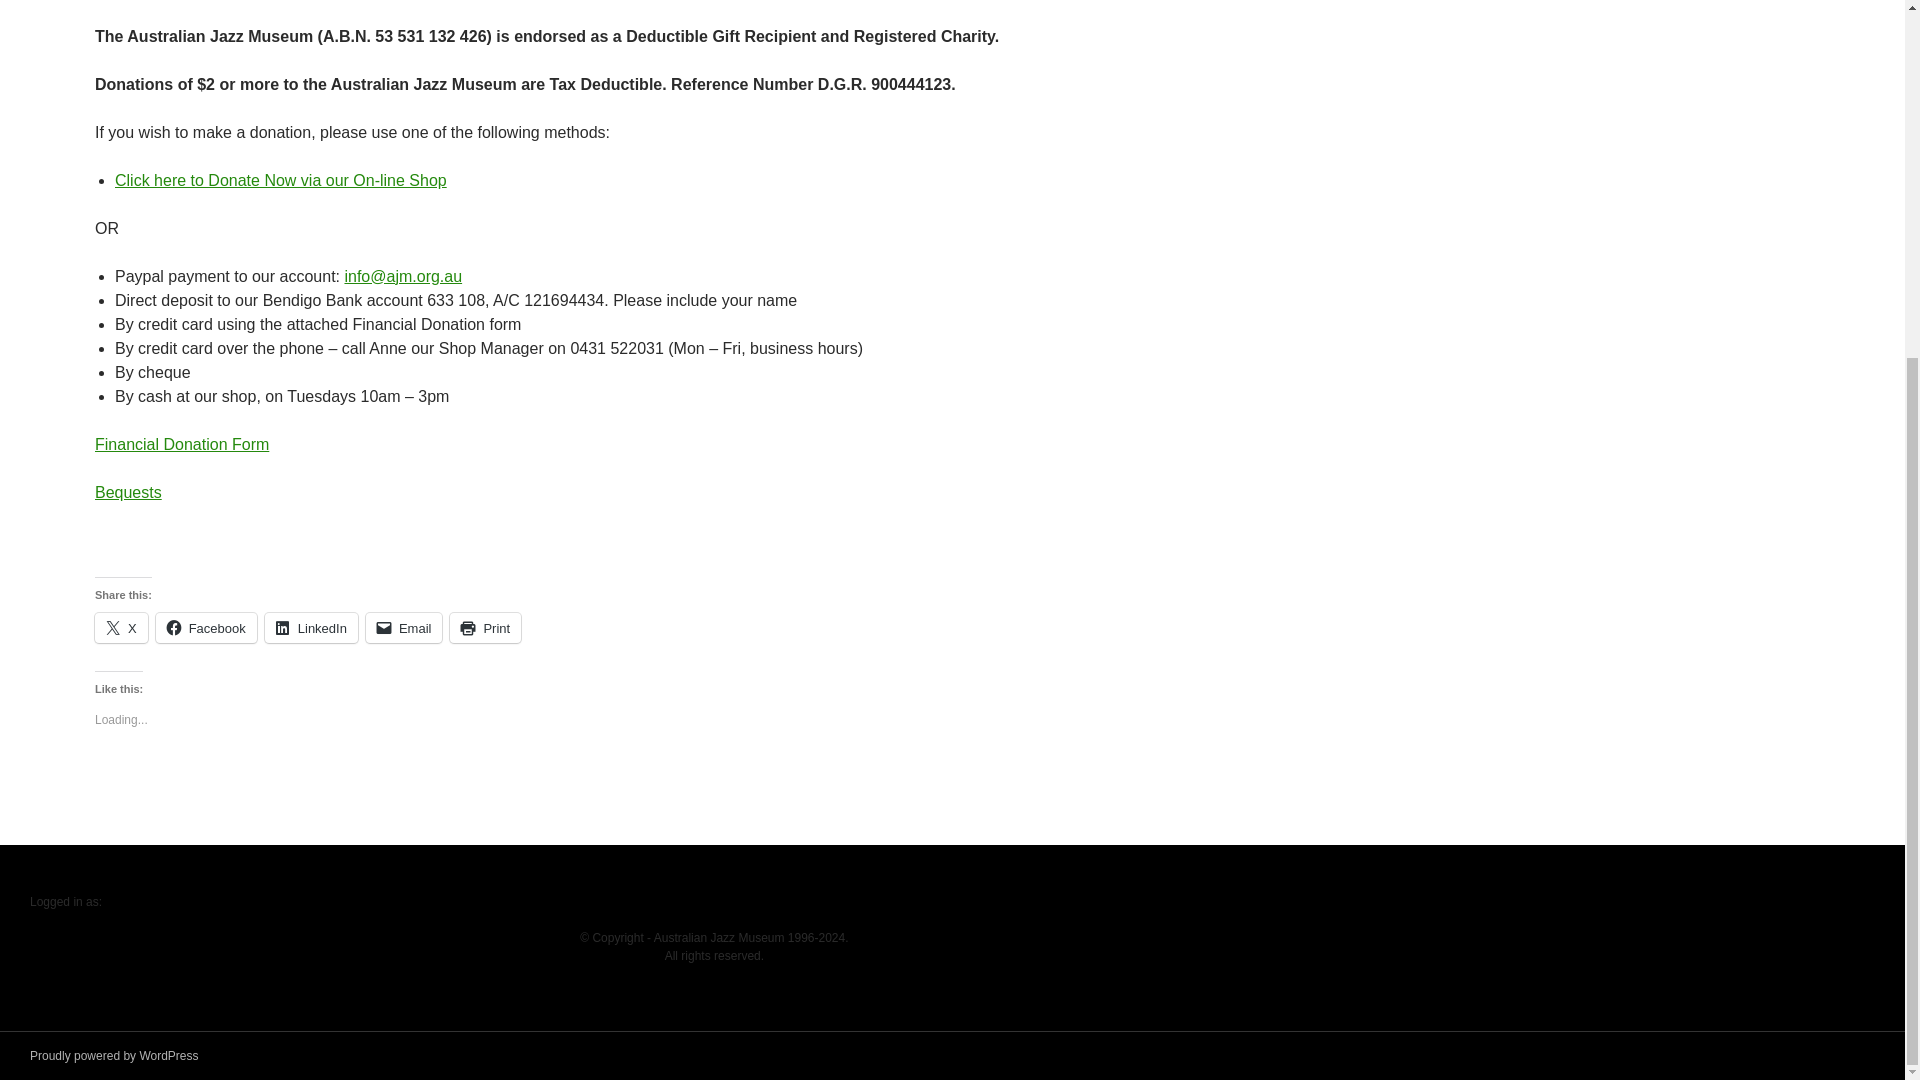 The image size is (1920, 1080). Describe the element at coordinates (310, 628) in the screenshot. I see `Click to share on LinkedIn` at that location.